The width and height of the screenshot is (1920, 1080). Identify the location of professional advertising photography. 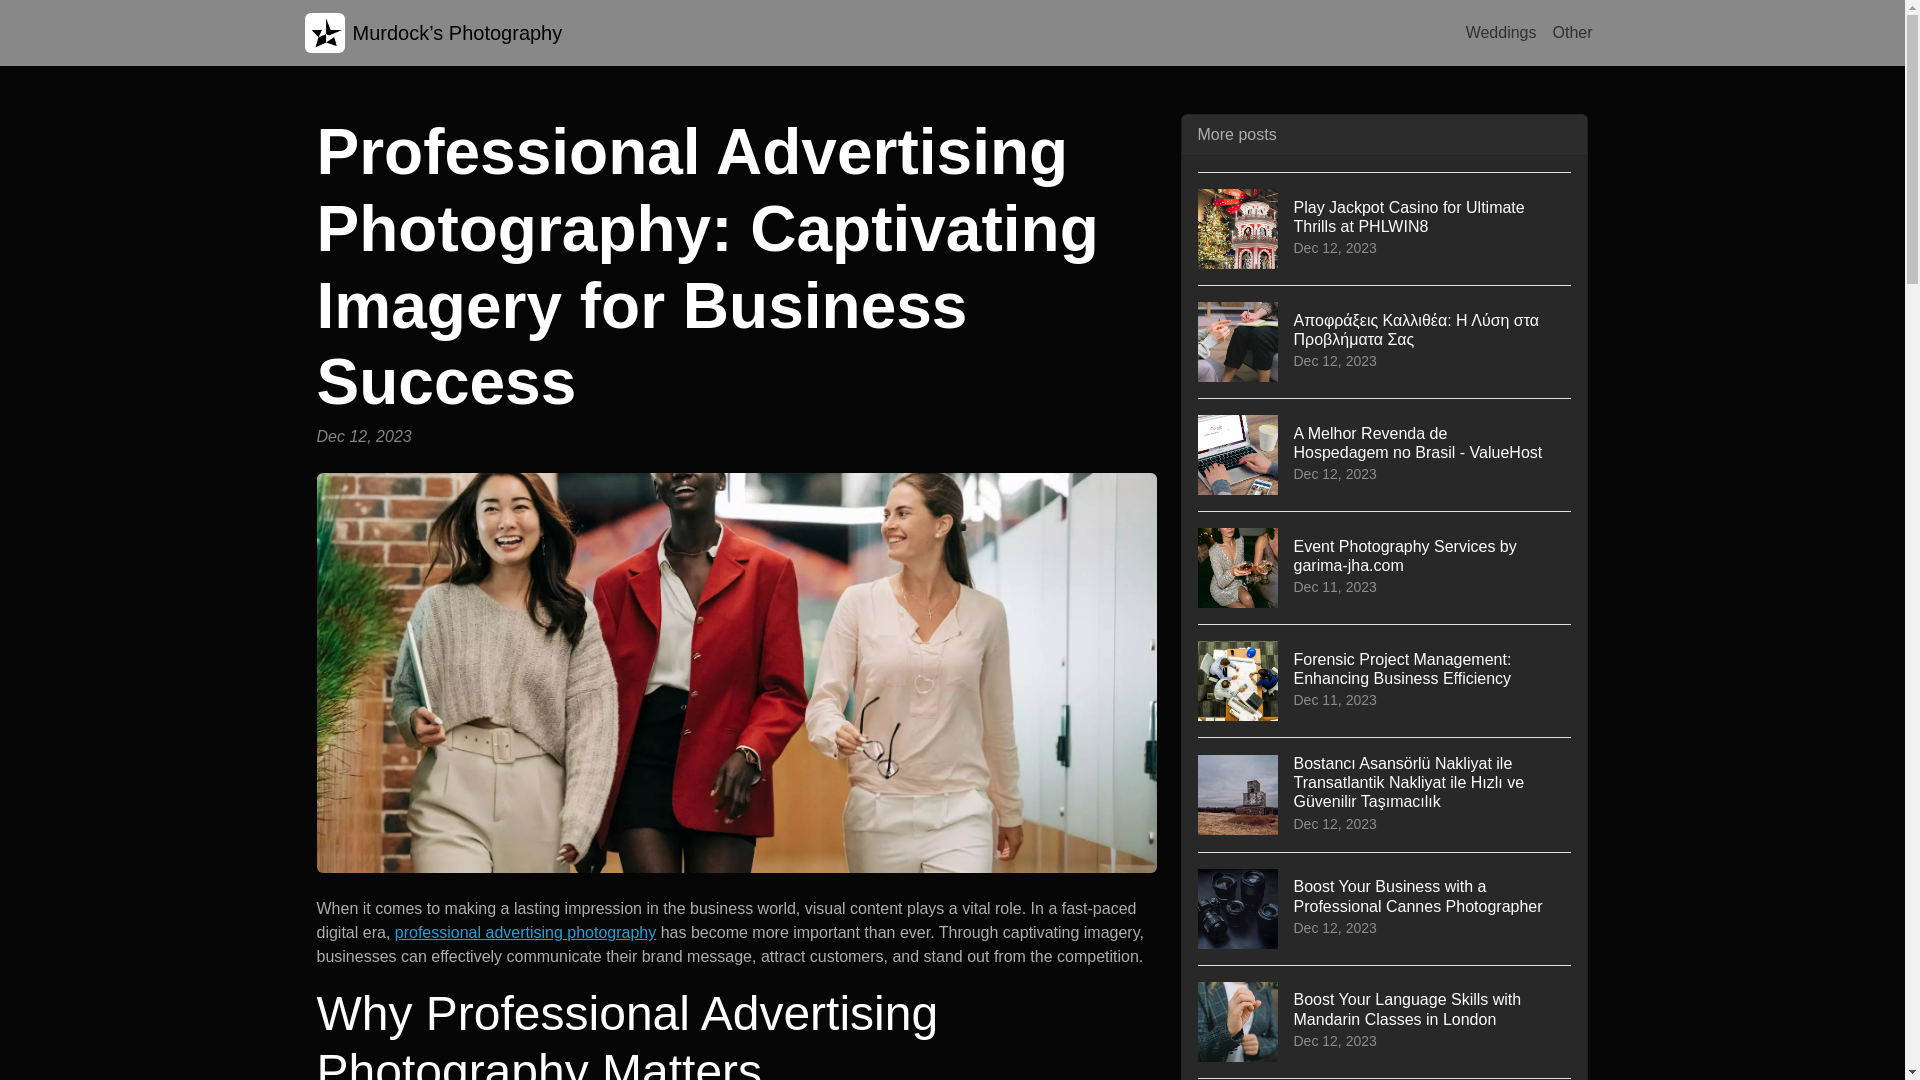
(526, 932).